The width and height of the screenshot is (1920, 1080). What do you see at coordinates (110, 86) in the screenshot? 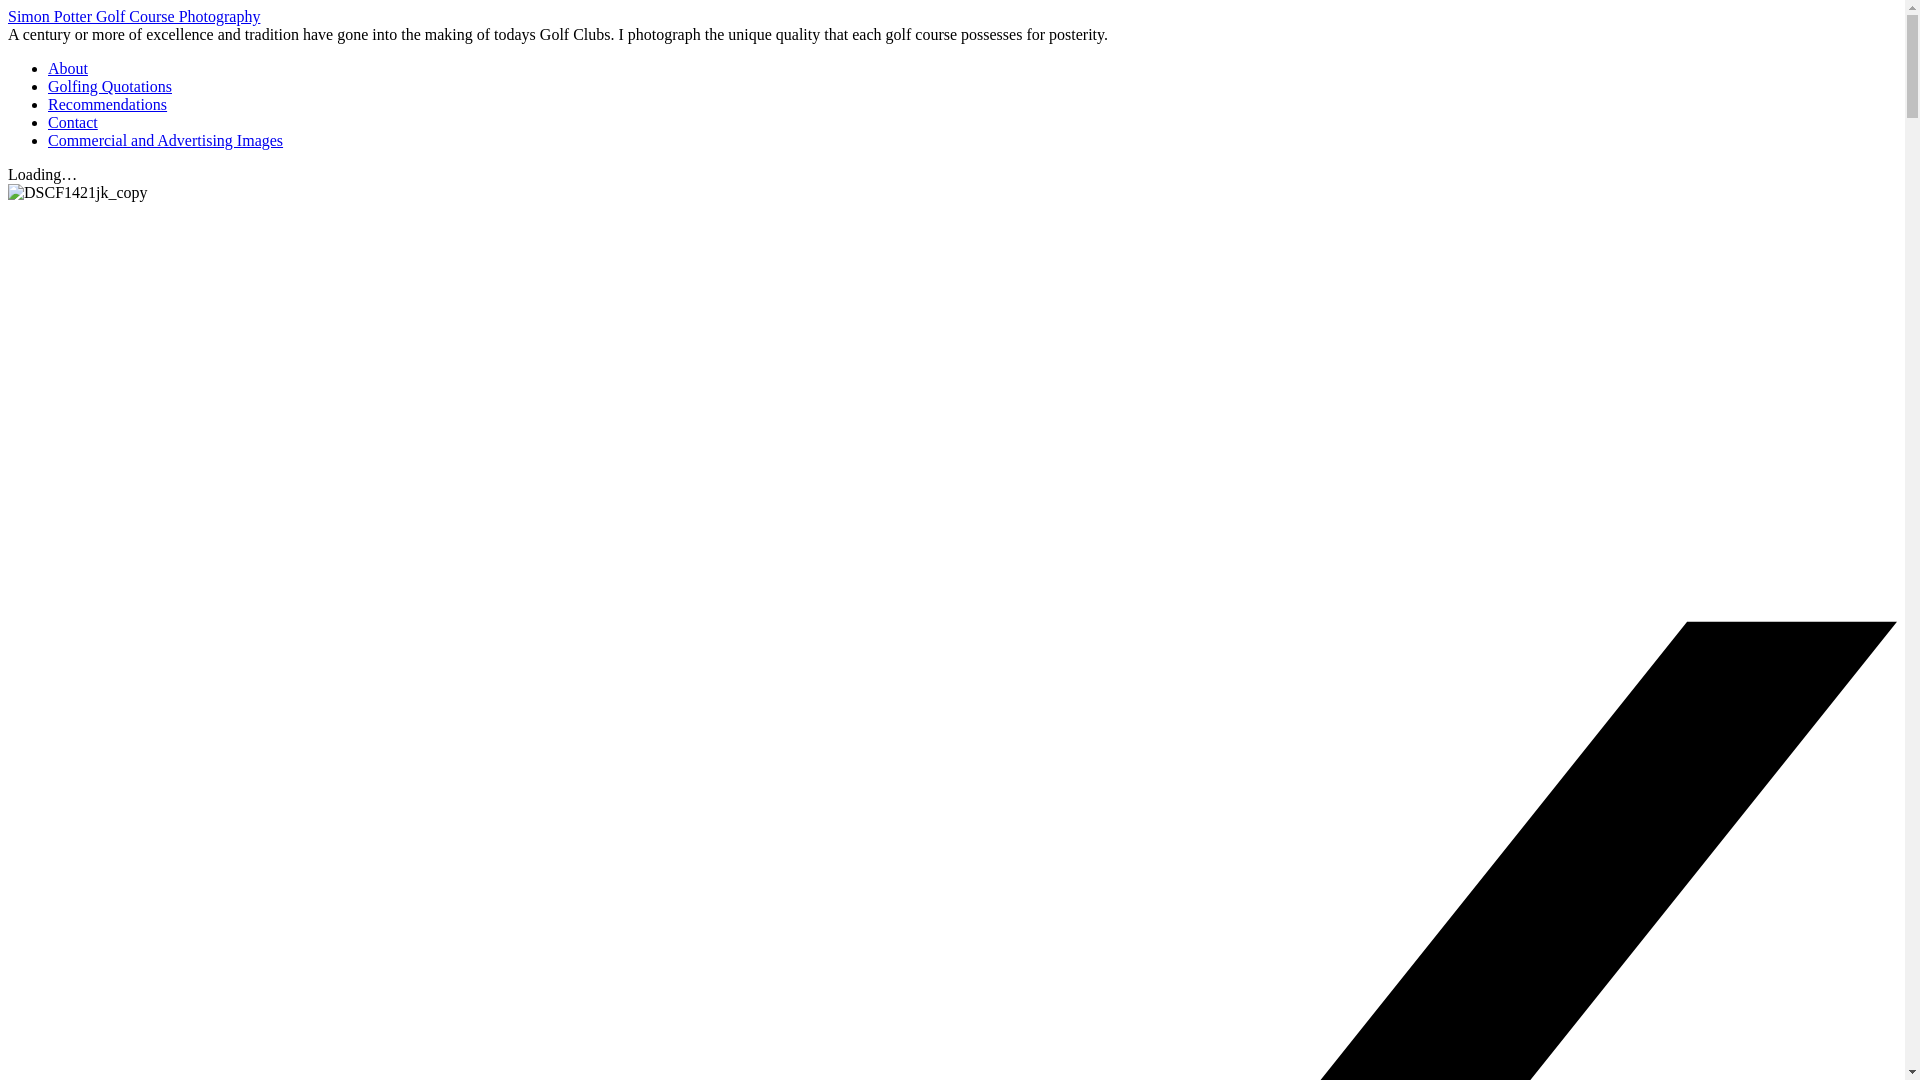
I see `Golfing Quotations` at bounding box center [110, 86].